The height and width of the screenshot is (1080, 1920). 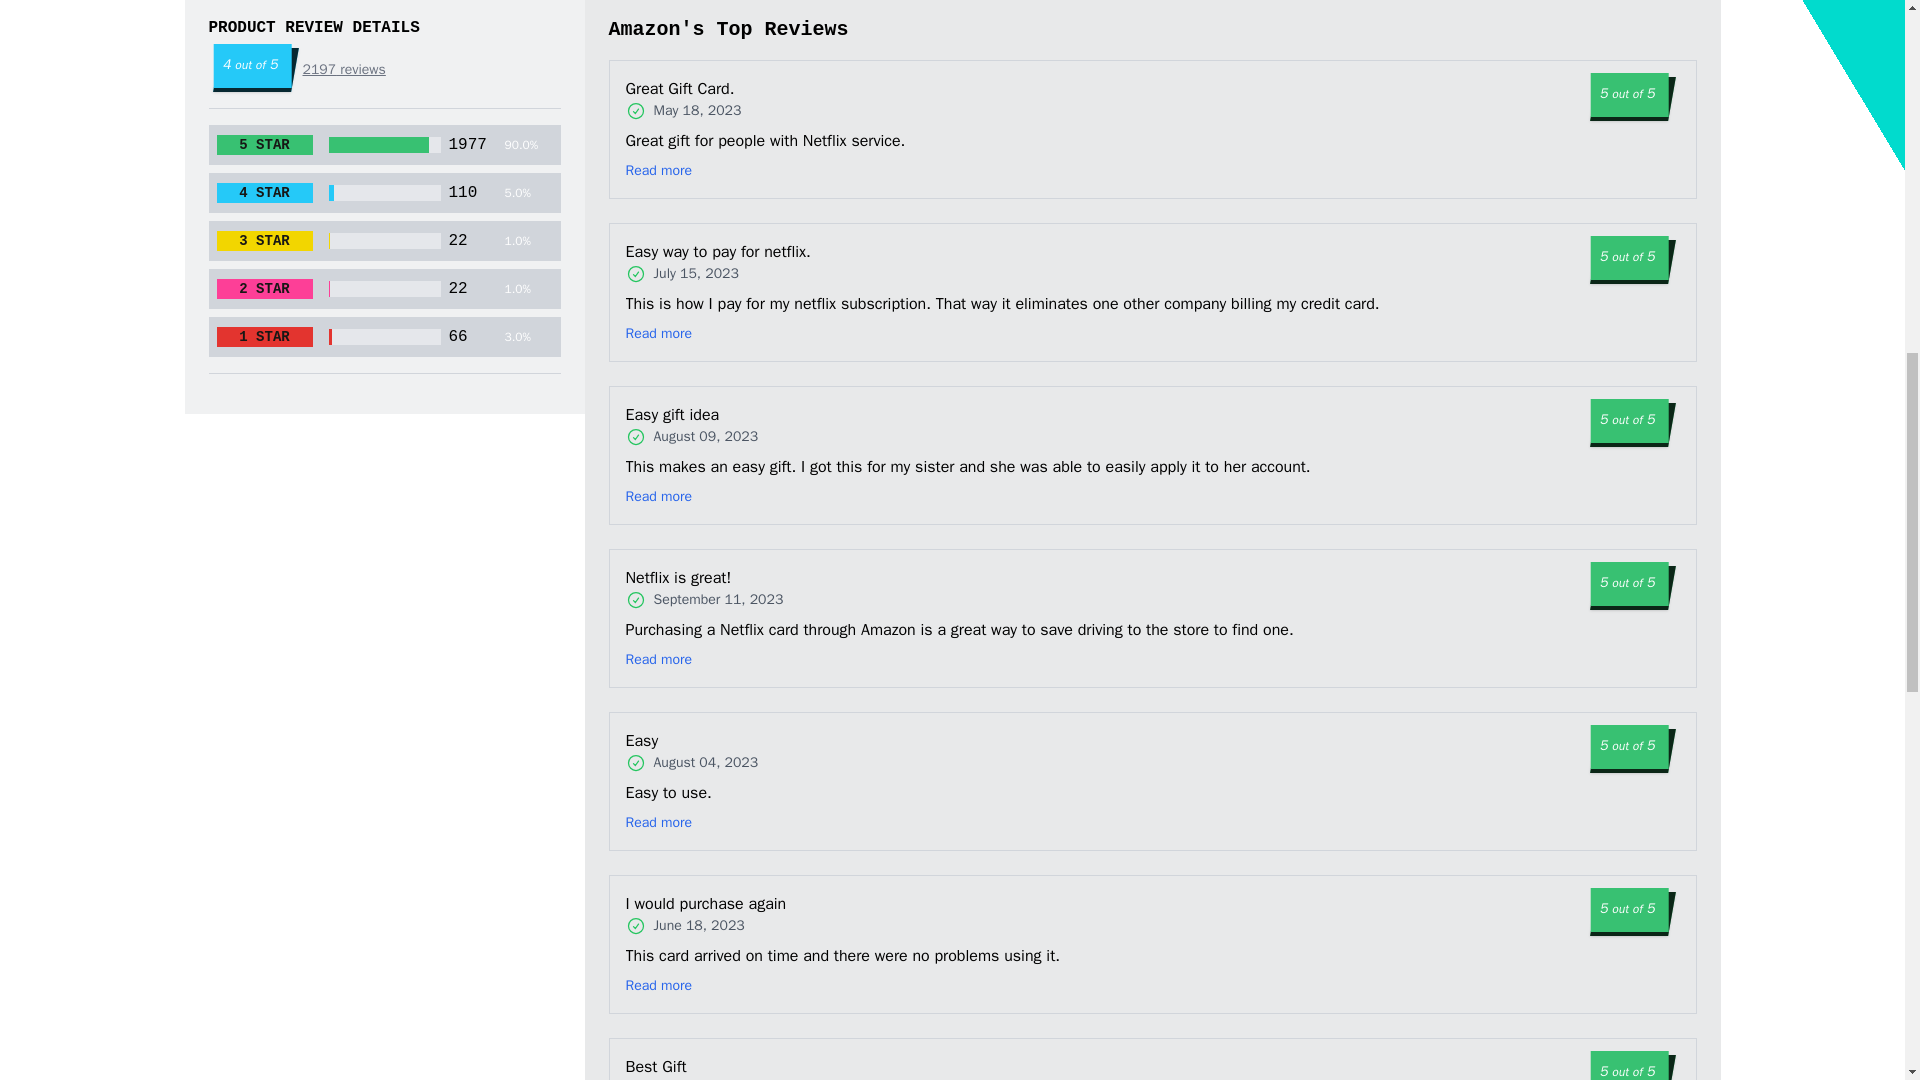 I want to click on Easy, so click(x=697, y=740).